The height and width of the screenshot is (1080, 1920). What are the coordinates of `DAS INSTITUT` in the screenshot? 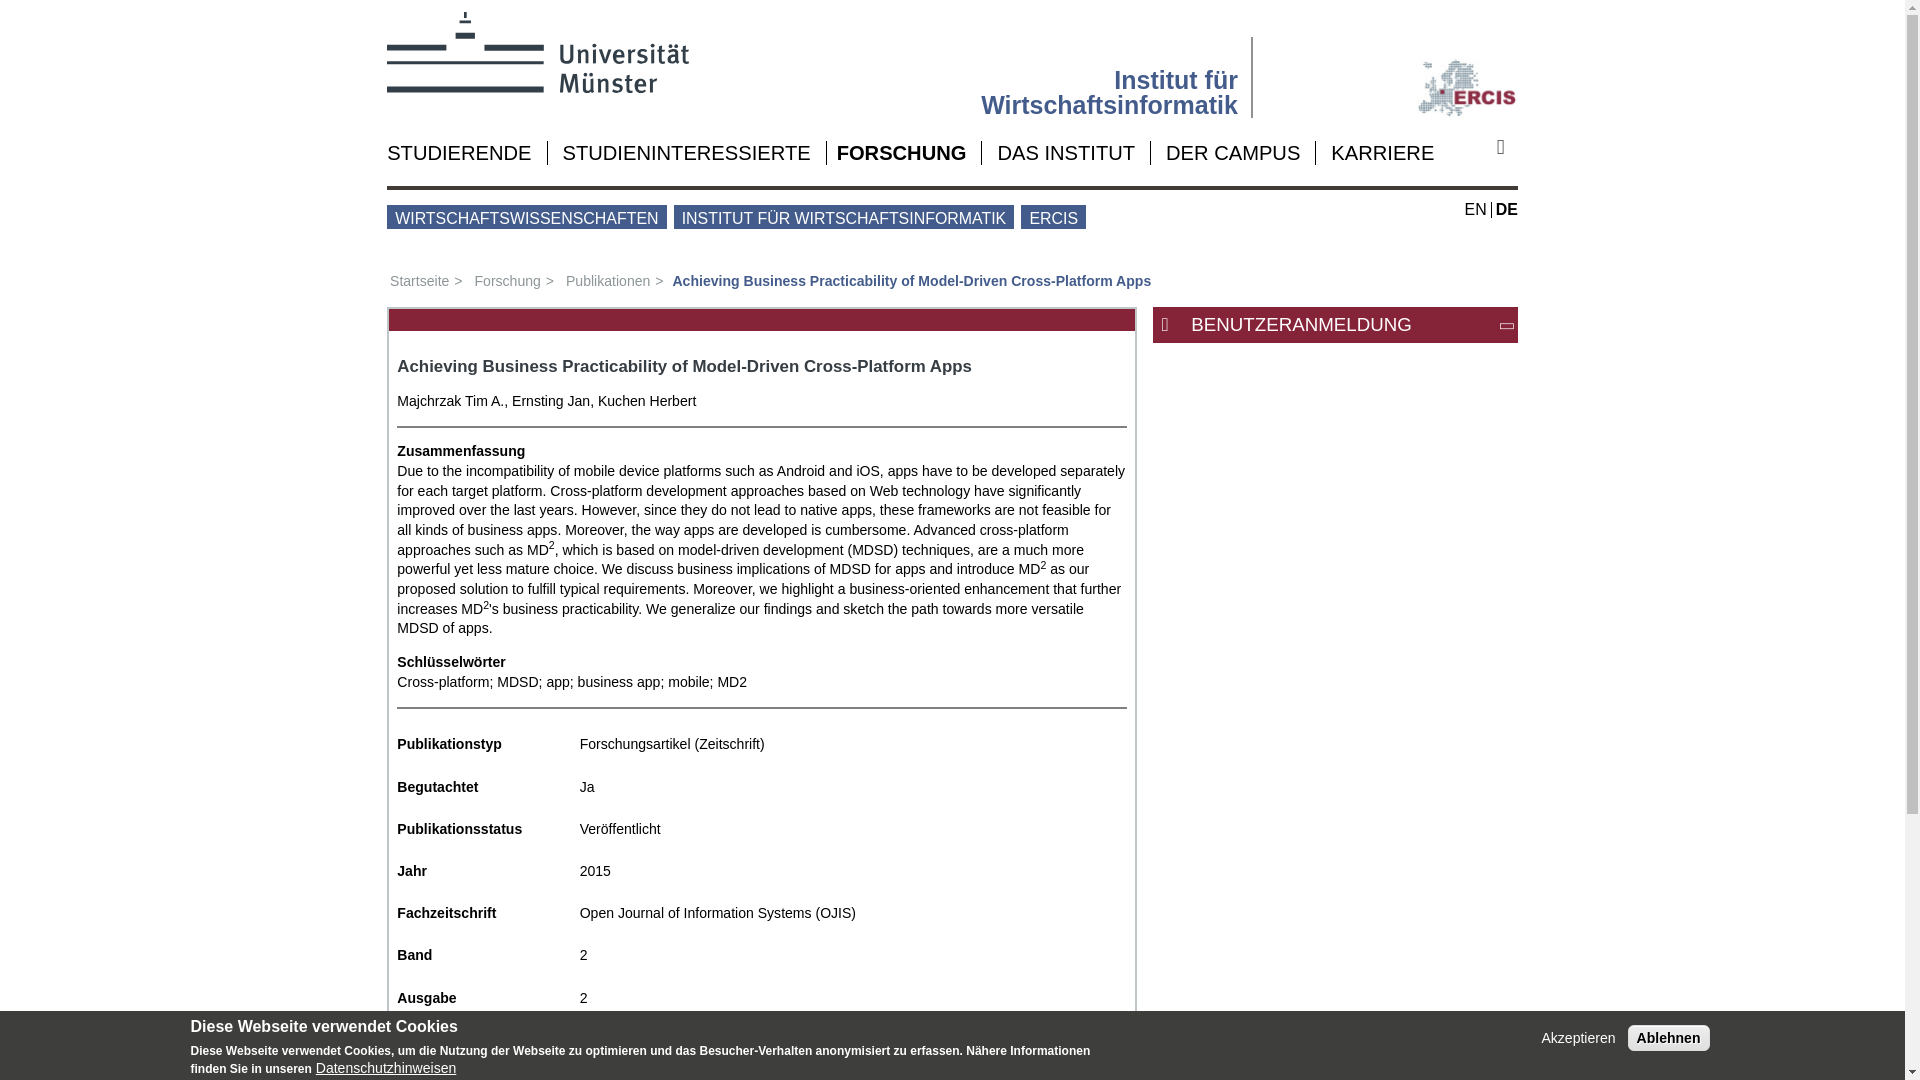 It's located at (1065, 152).